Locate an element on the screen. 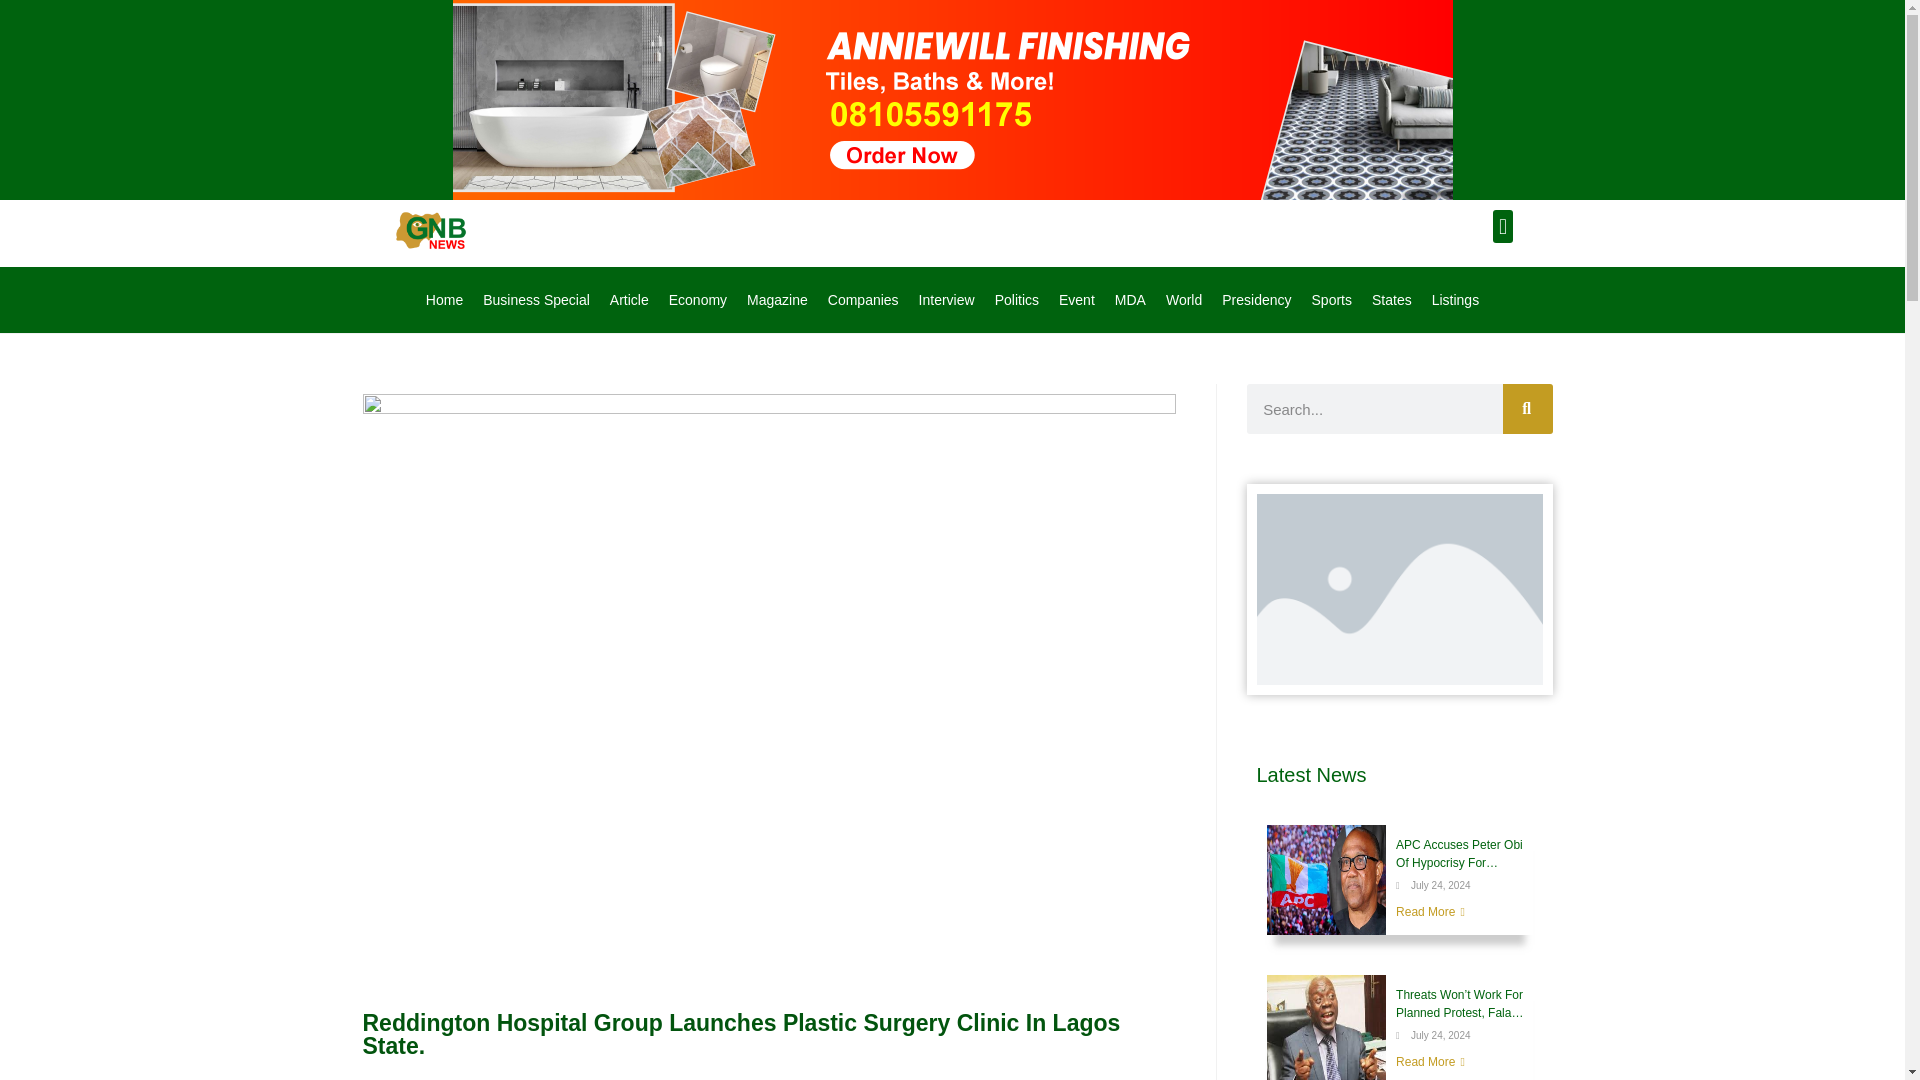 This screenshot has width=1920, height=1080. Listings is located at coordinates (1456, 299).